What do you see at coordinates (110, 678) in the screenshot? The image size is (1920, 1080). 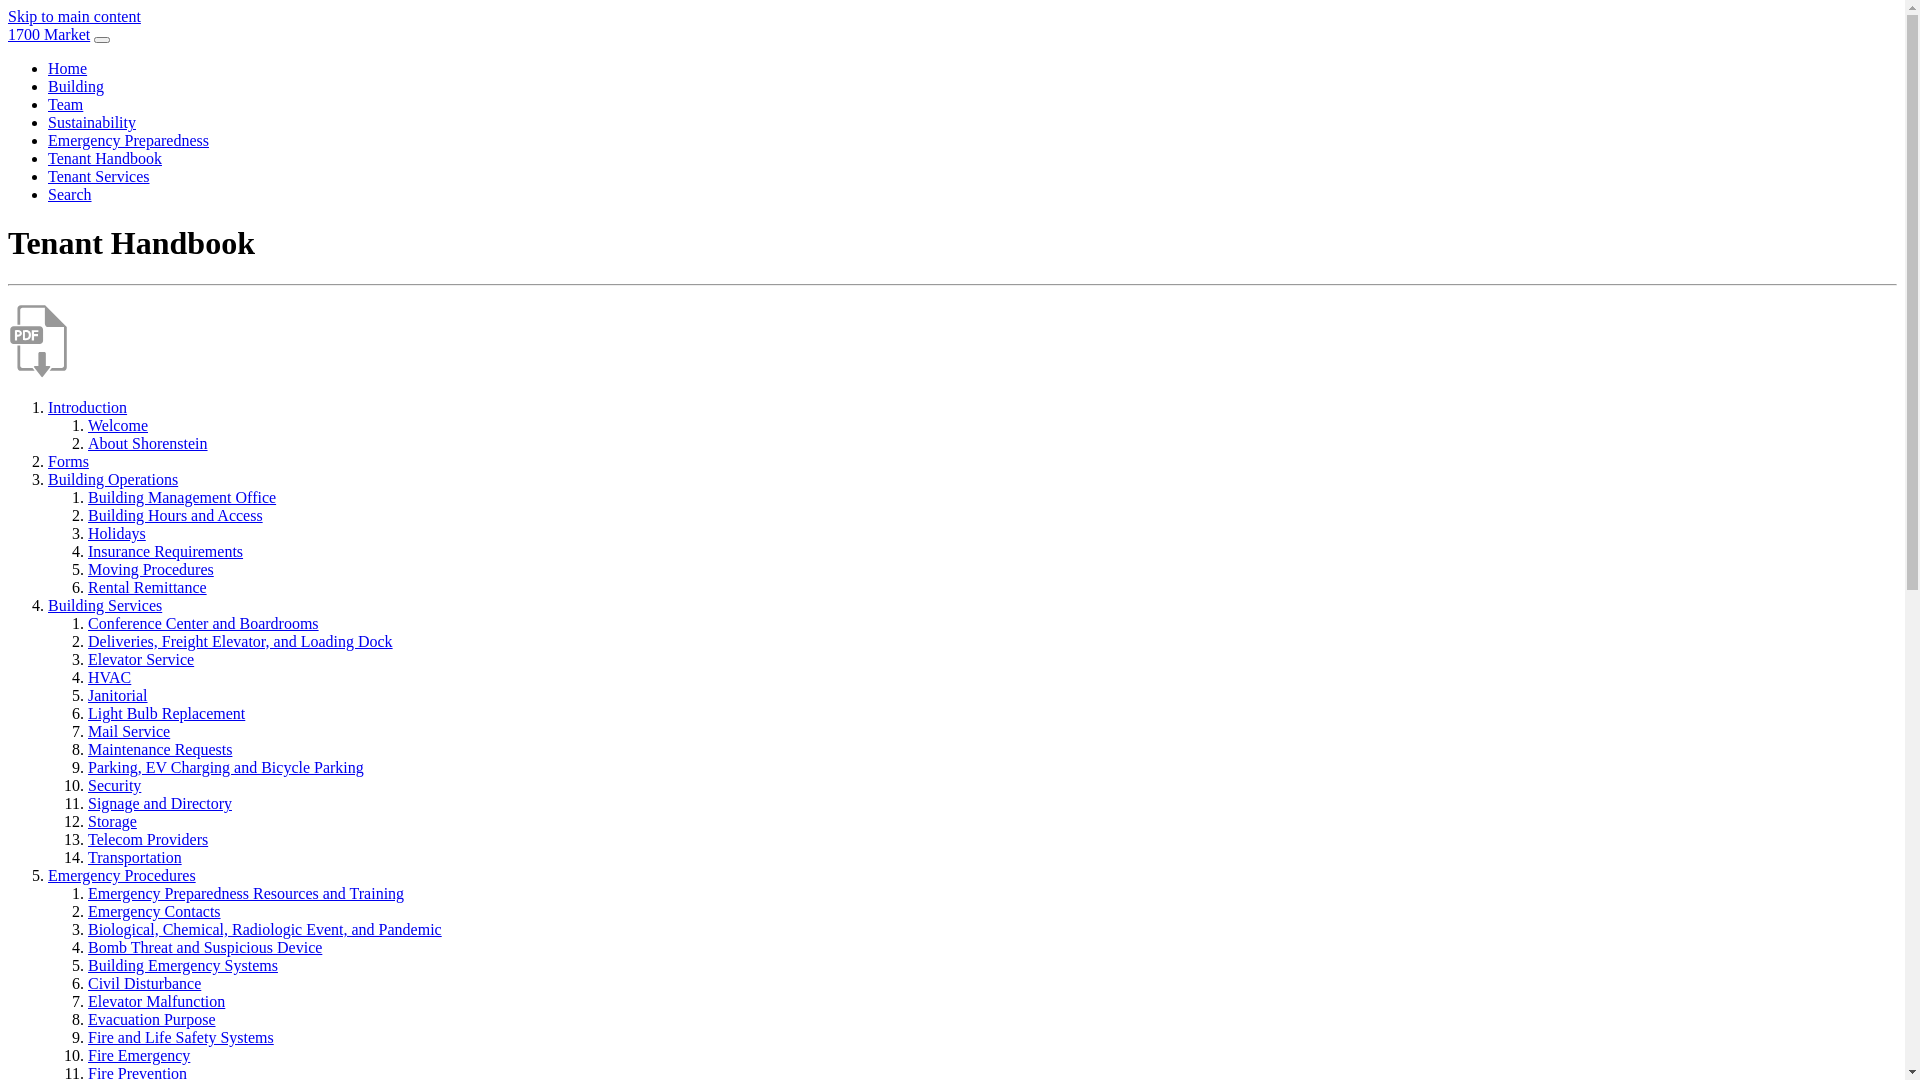 I see `HVAC` at bounding box center [110, 678].